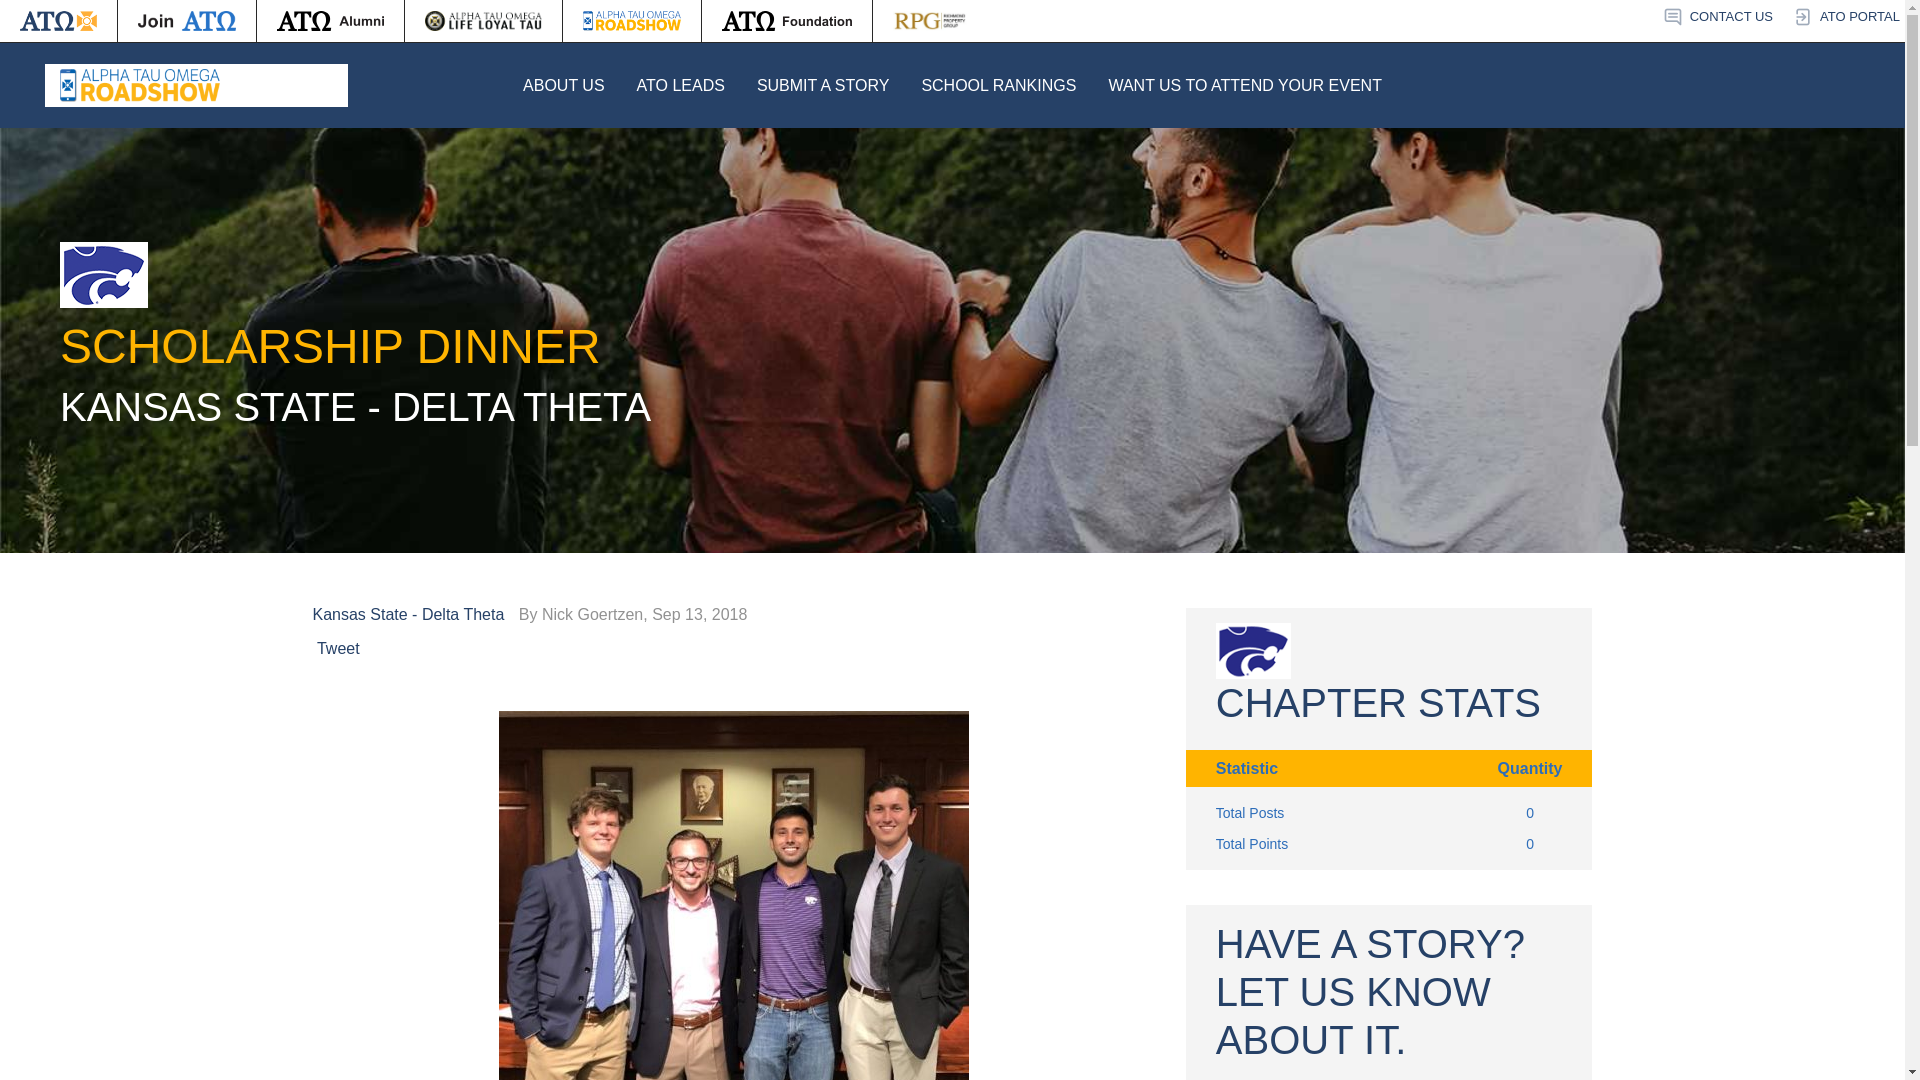 This screenshot has height=1080, width=1920. Describe the element at coordinates (631, 21) in the screenshot. I see `Roadshow` at that location.